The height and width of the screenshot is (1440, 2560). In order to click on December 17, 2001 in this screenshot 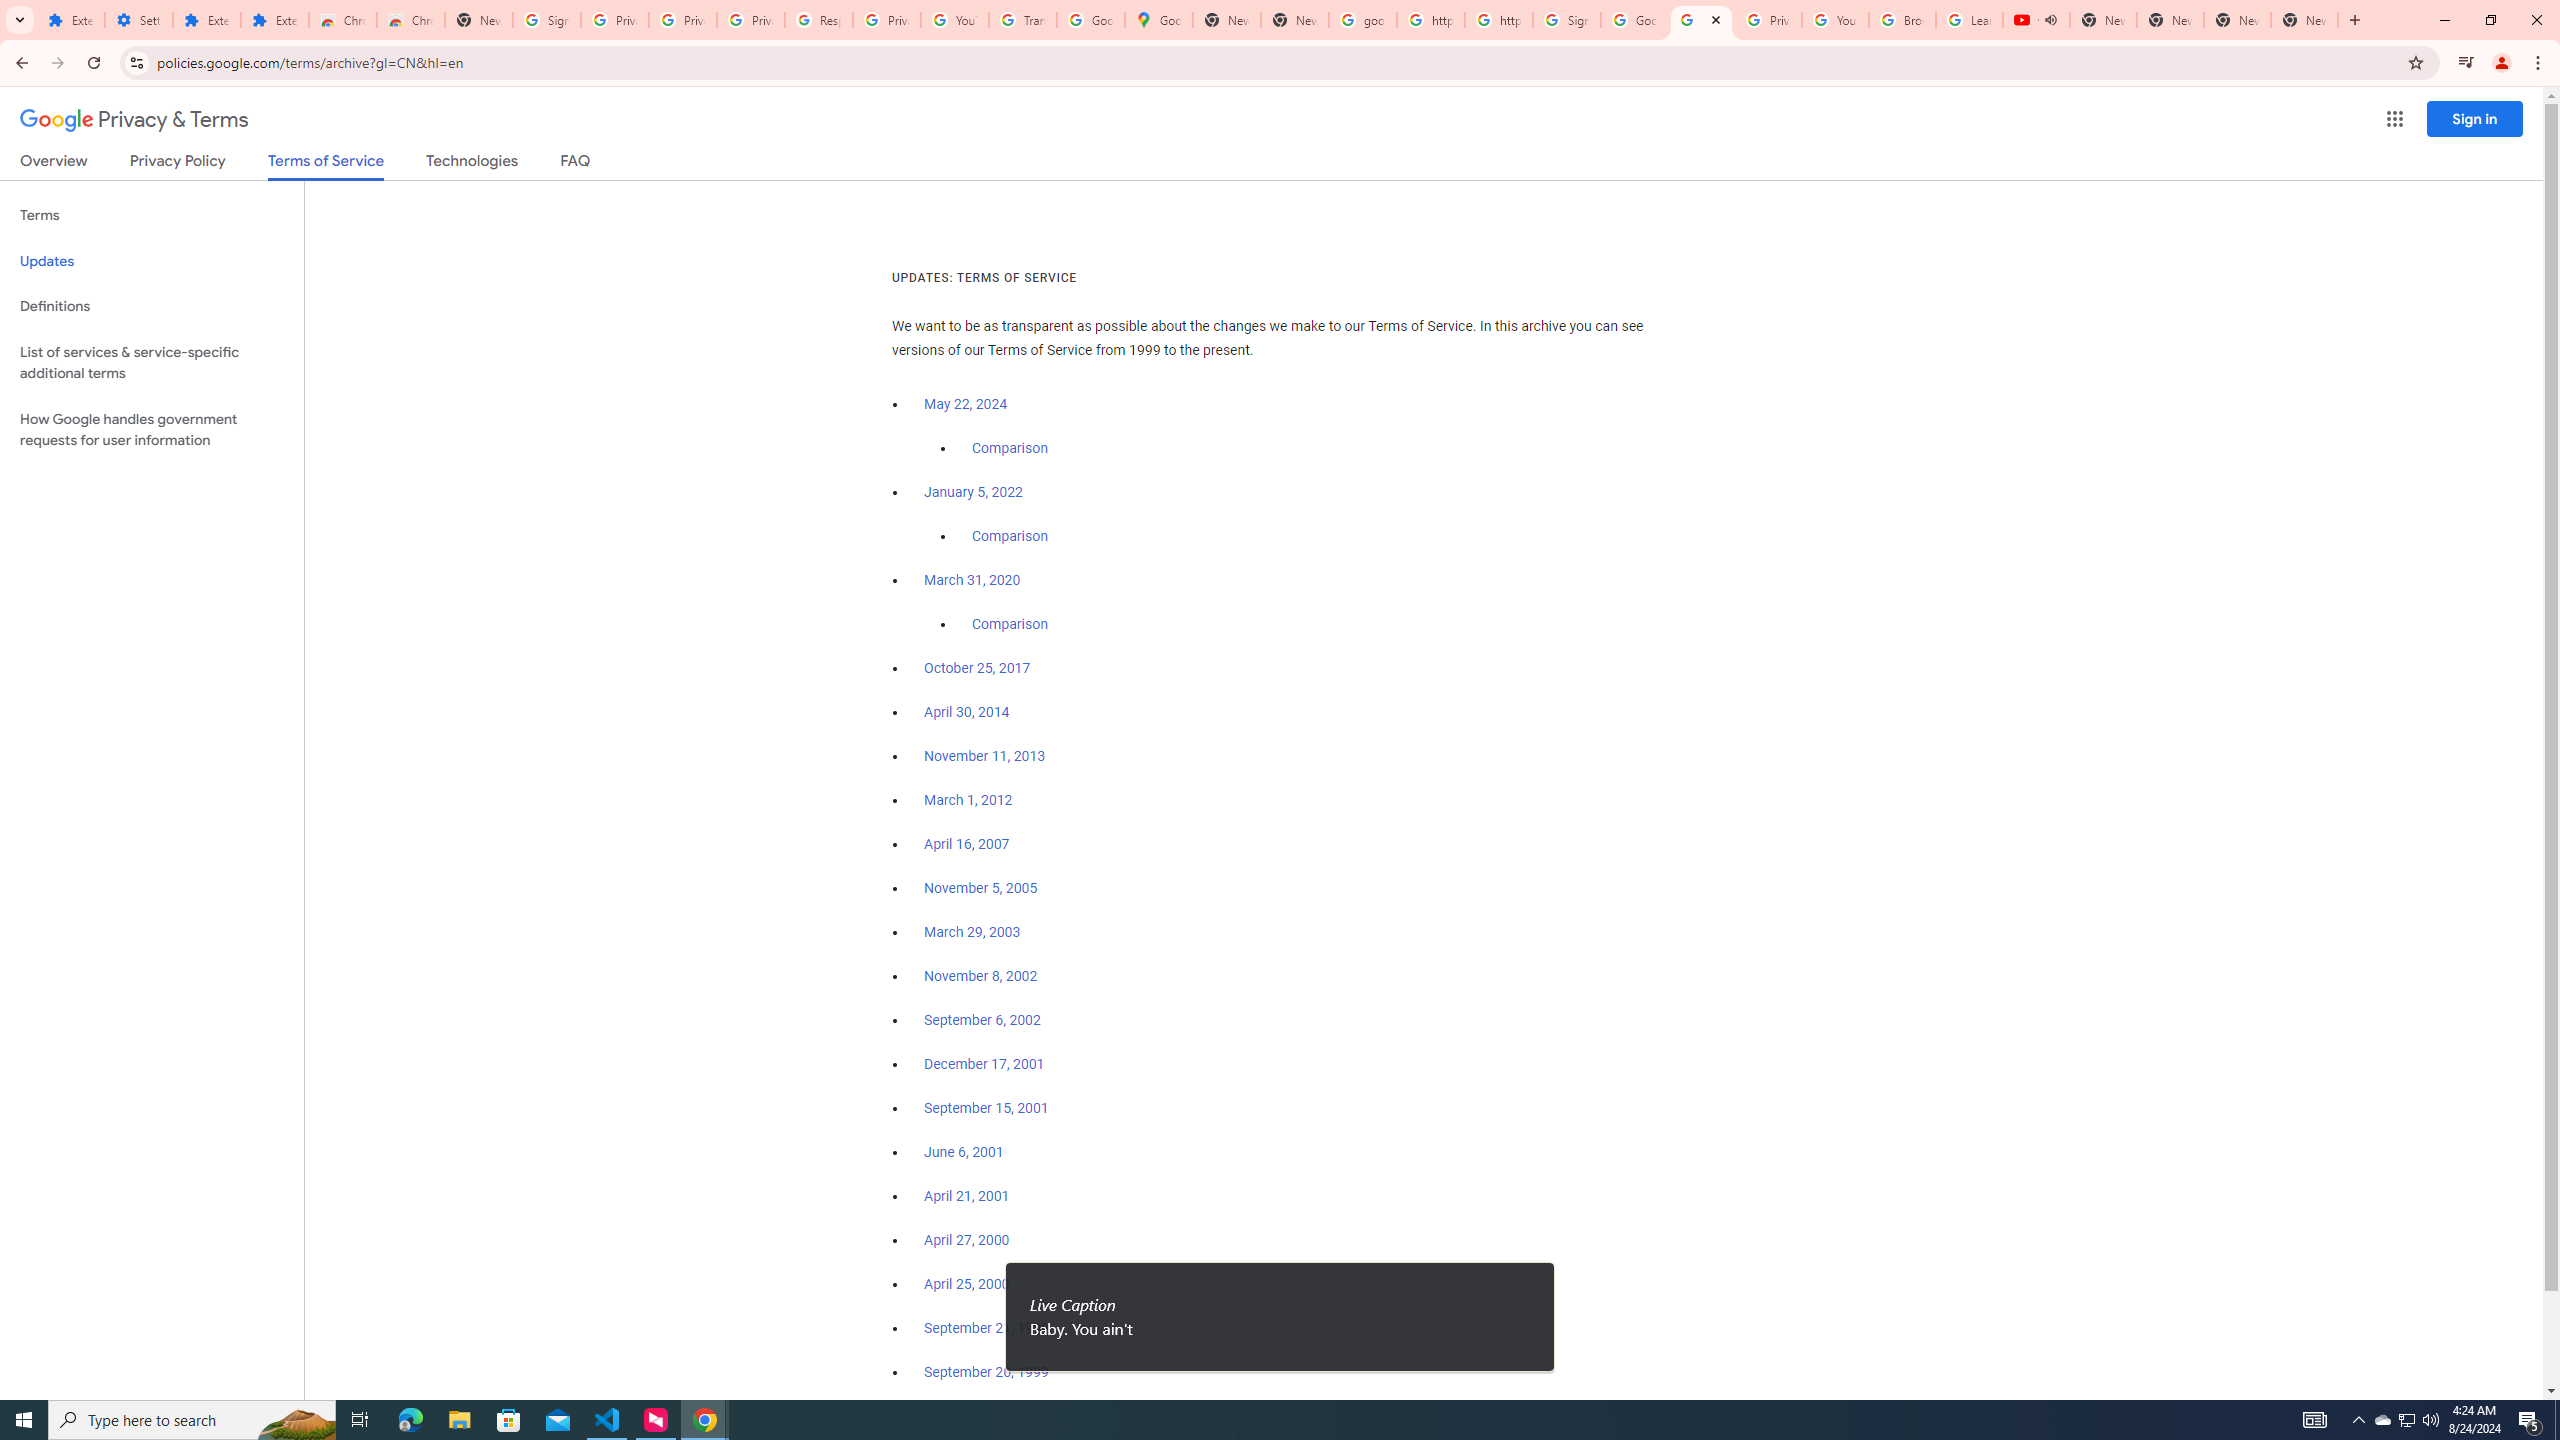, I will do `click(984, 1064)`.